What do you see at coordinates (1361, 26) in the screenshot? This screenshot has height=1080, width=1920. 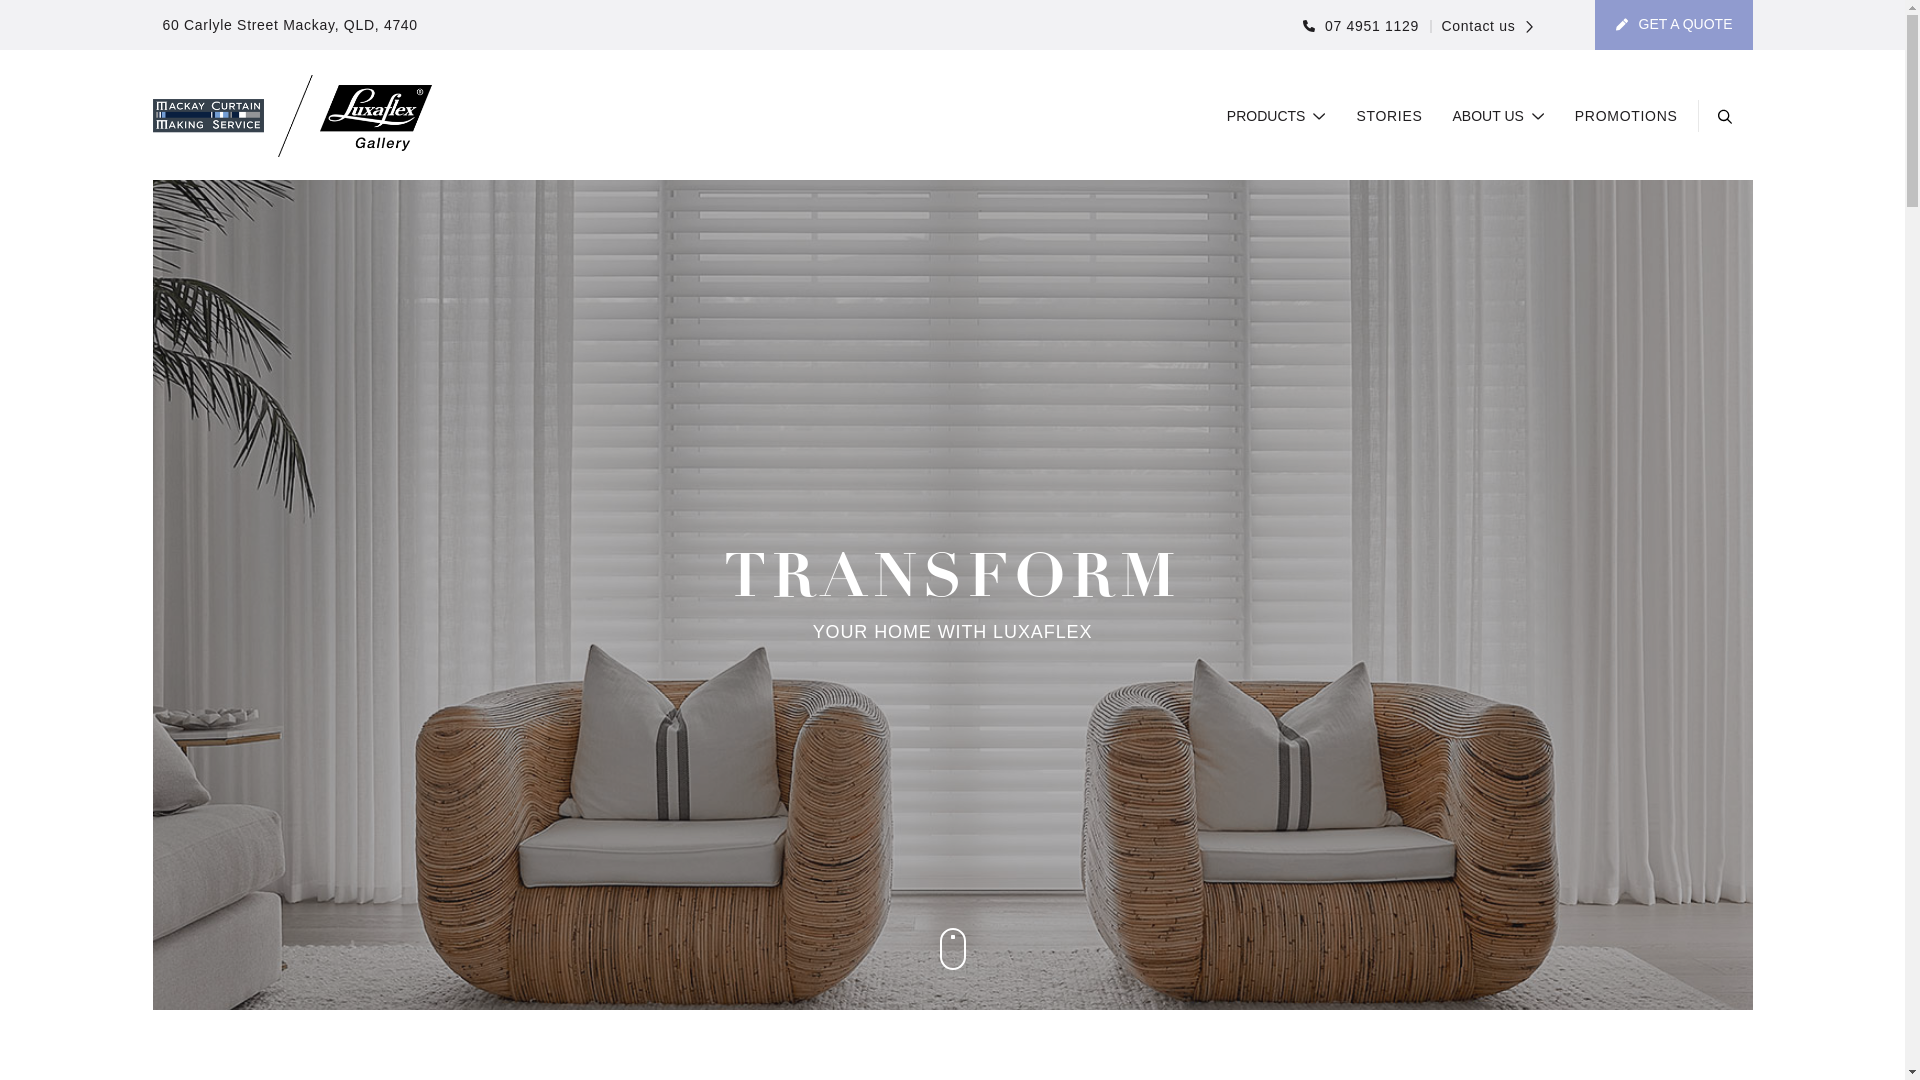 I see `07 4951 1129` at bounding box center [1361, 26].